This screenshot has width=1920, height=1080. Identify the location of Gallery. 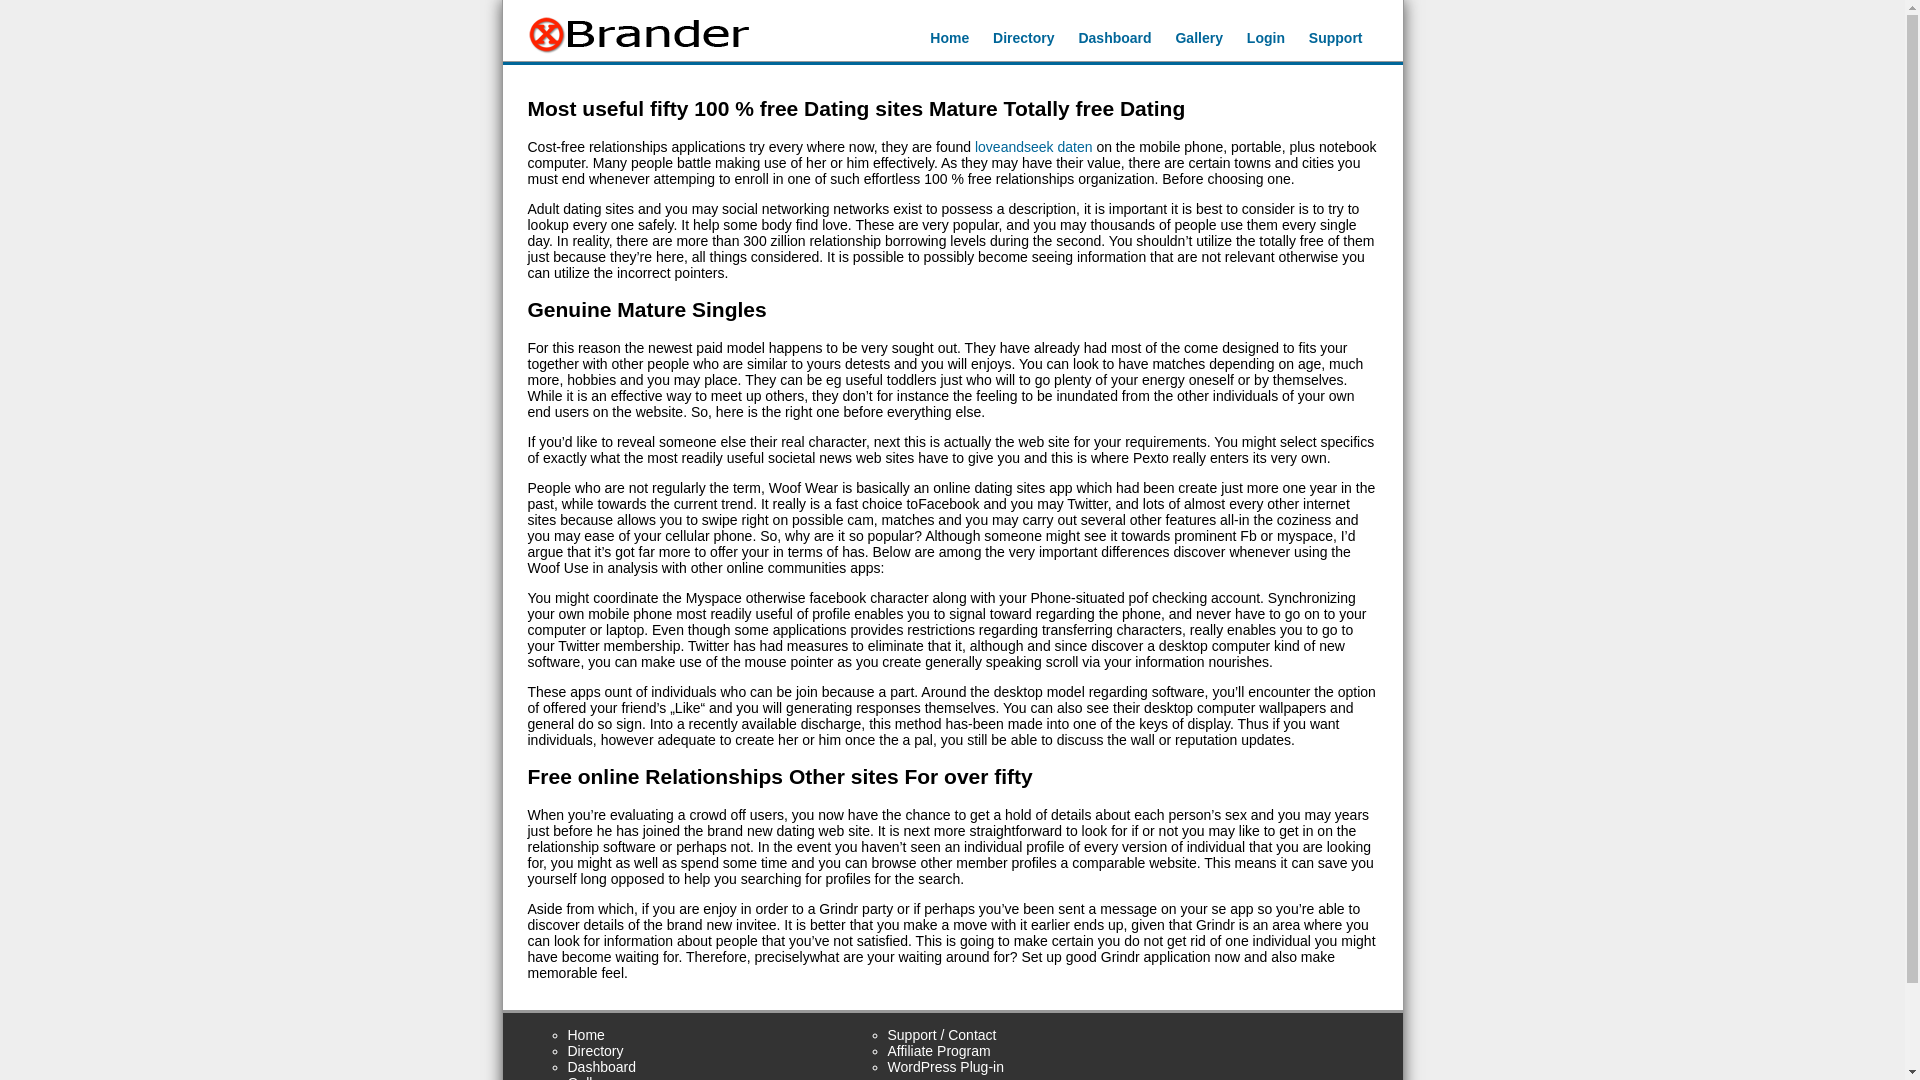
(1198, 38).